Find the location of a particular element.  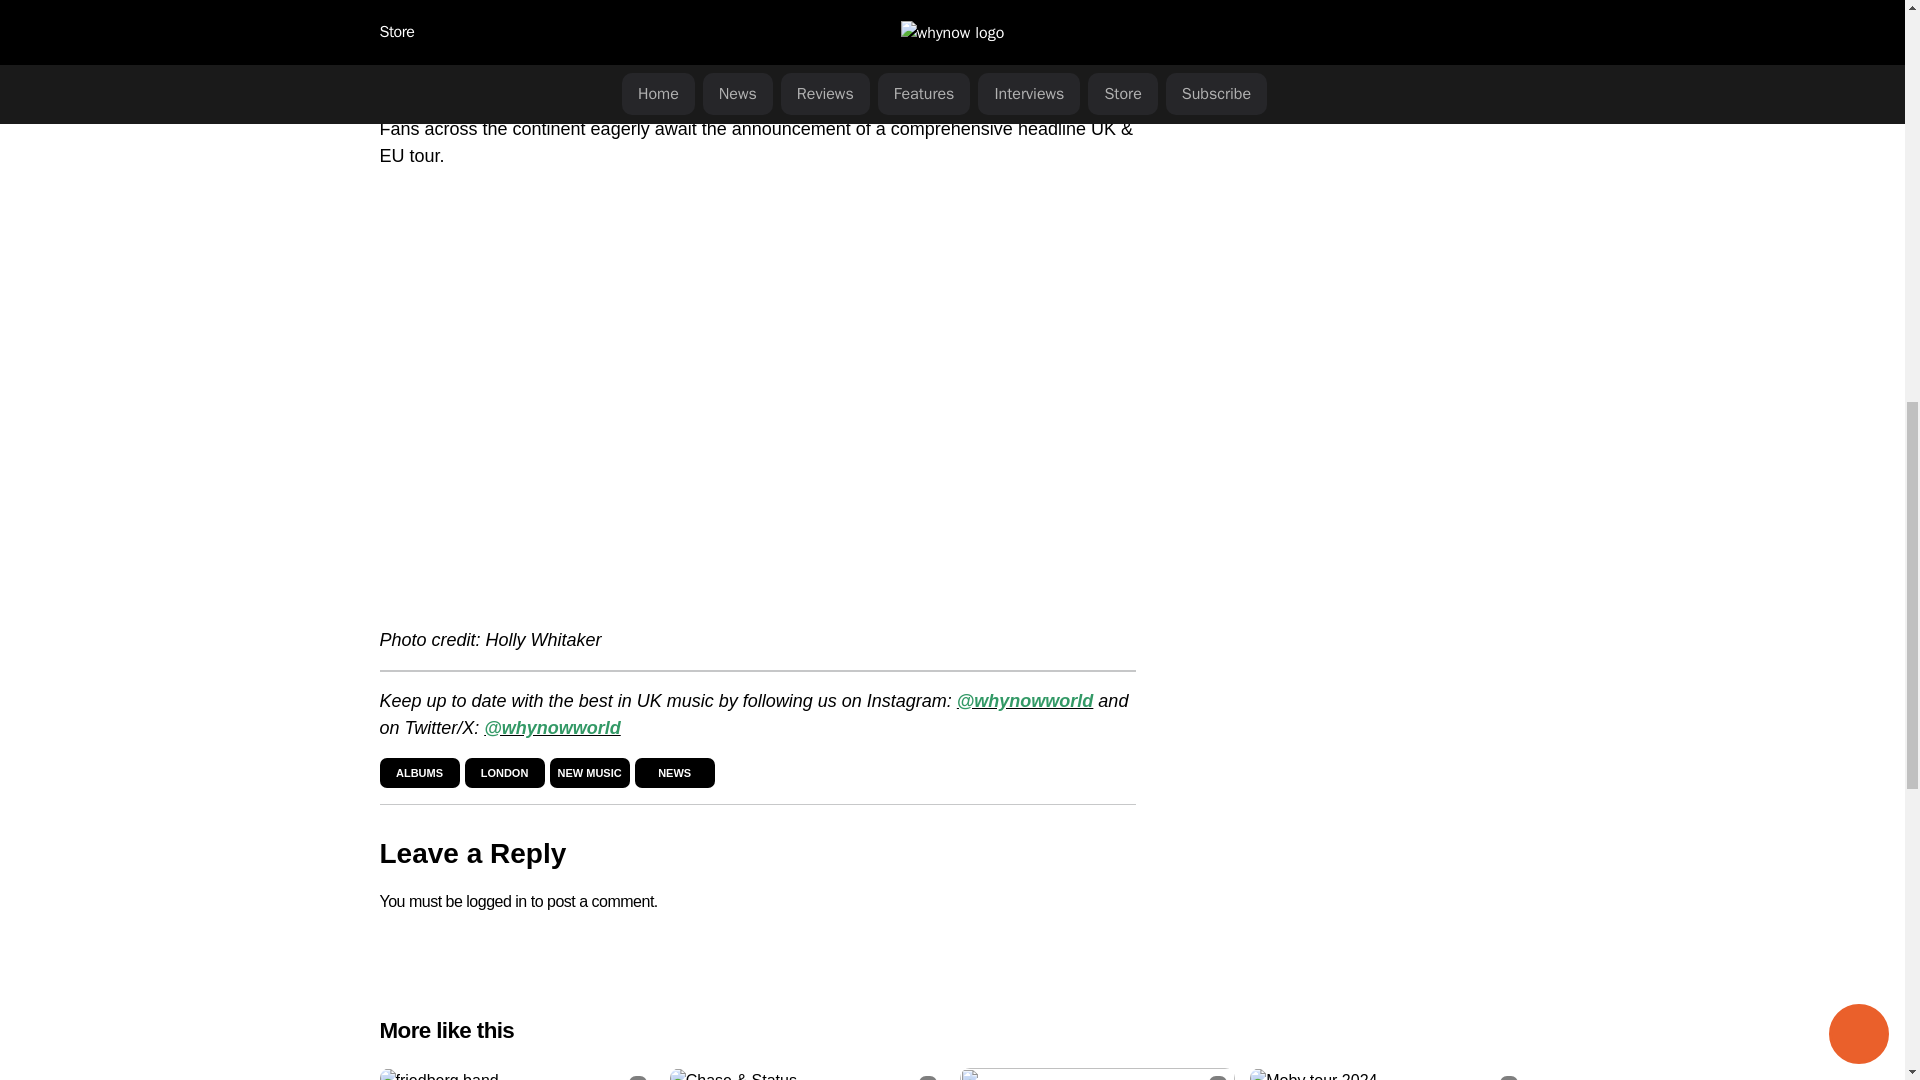

Arctic Monkeys is located at coordinates (440, 32).